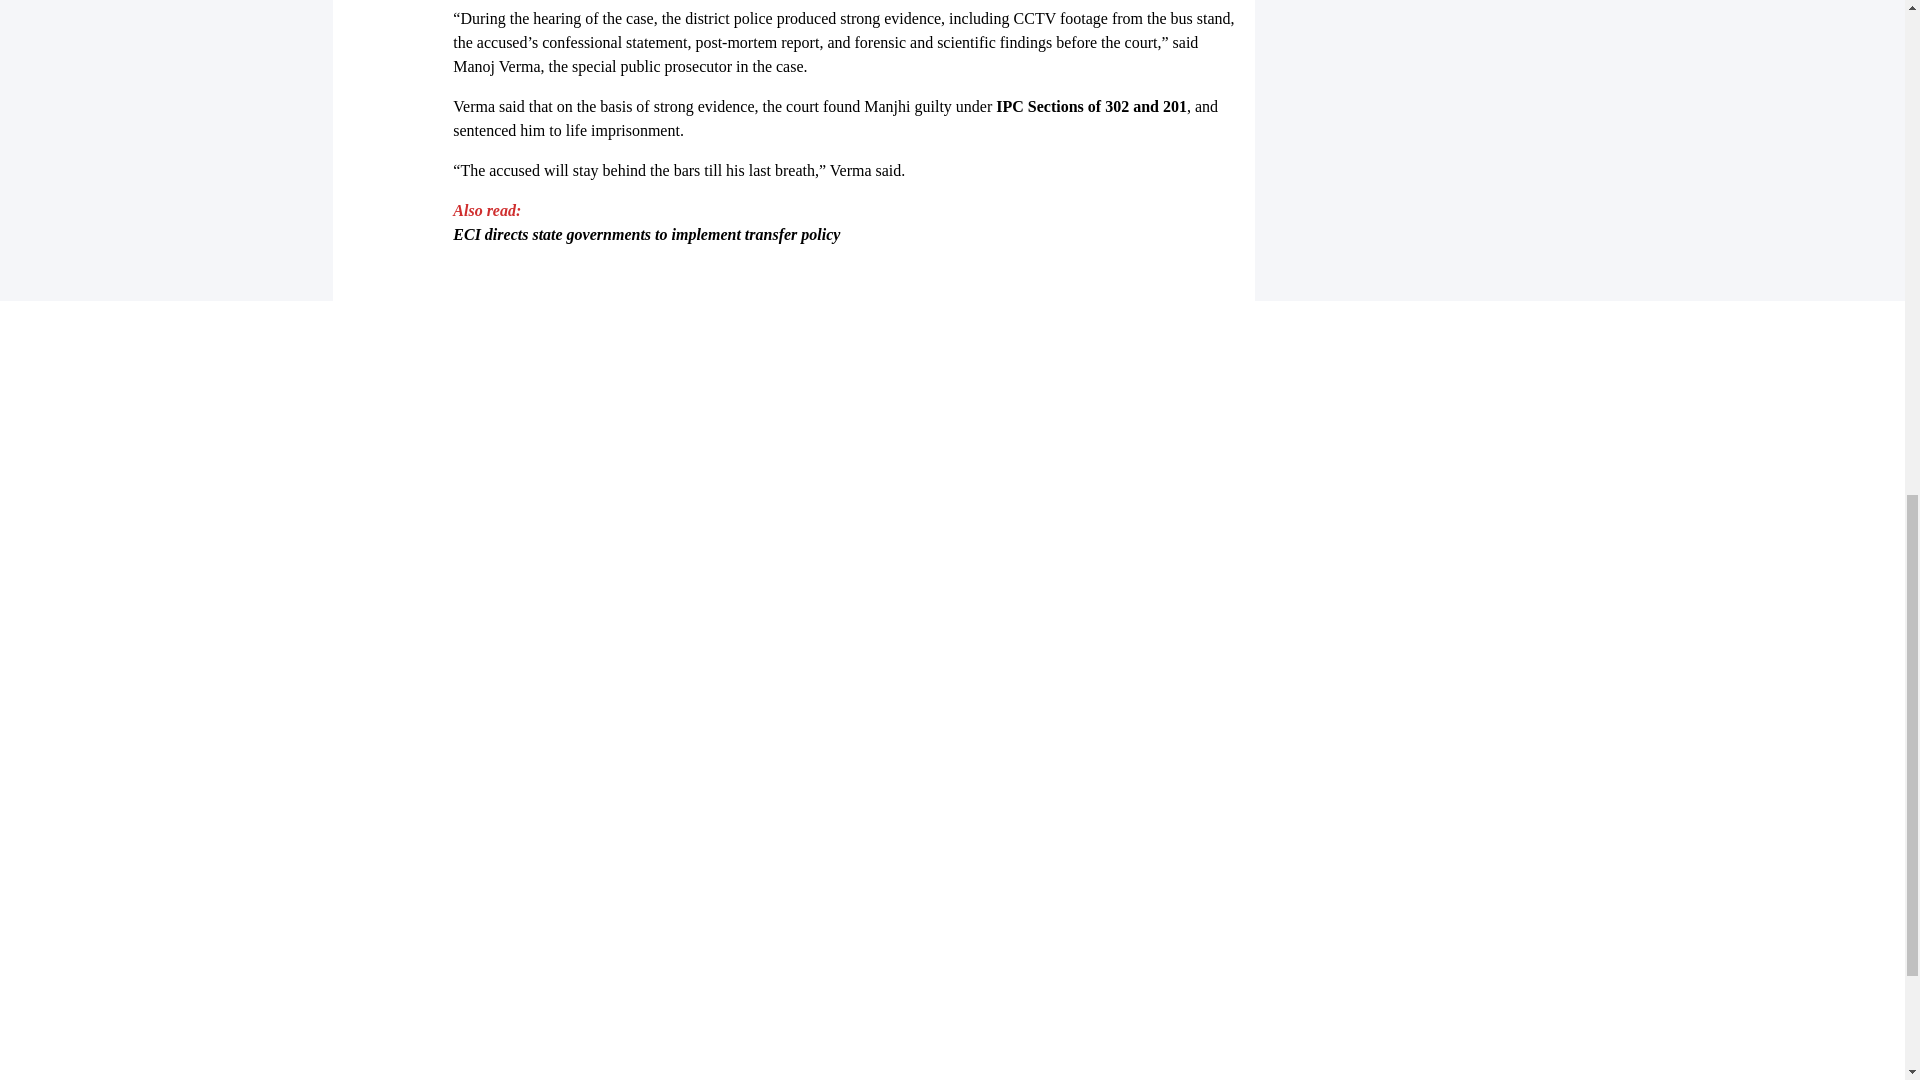  What do you see at coordinates (952, 630) in the screenshot?
I see `Eastern Mirror` at bounding box center [952, 630].